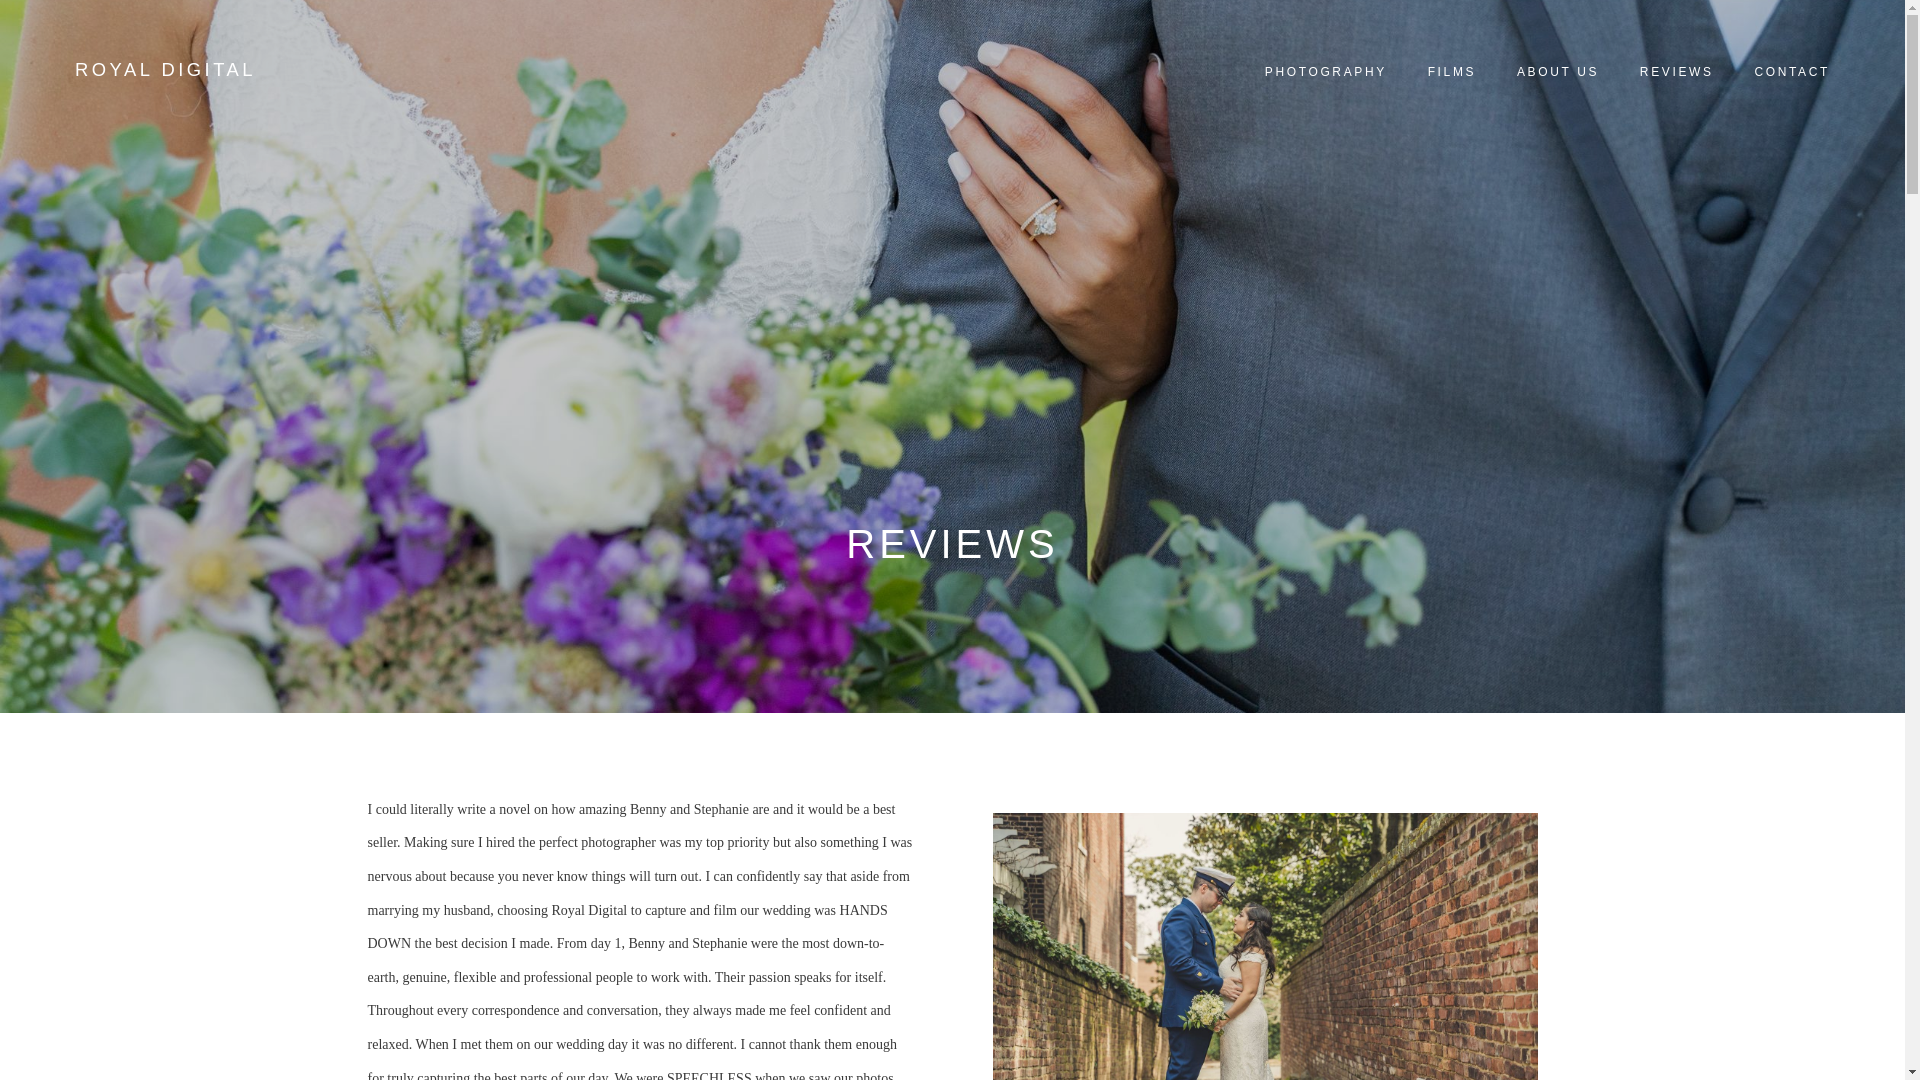 The height and width of the screenshot is (1080, 1920). What do you see at coordinates (1451, 72) in the screenshot?
I see `FILMS` at bounding box center [1451, 72].